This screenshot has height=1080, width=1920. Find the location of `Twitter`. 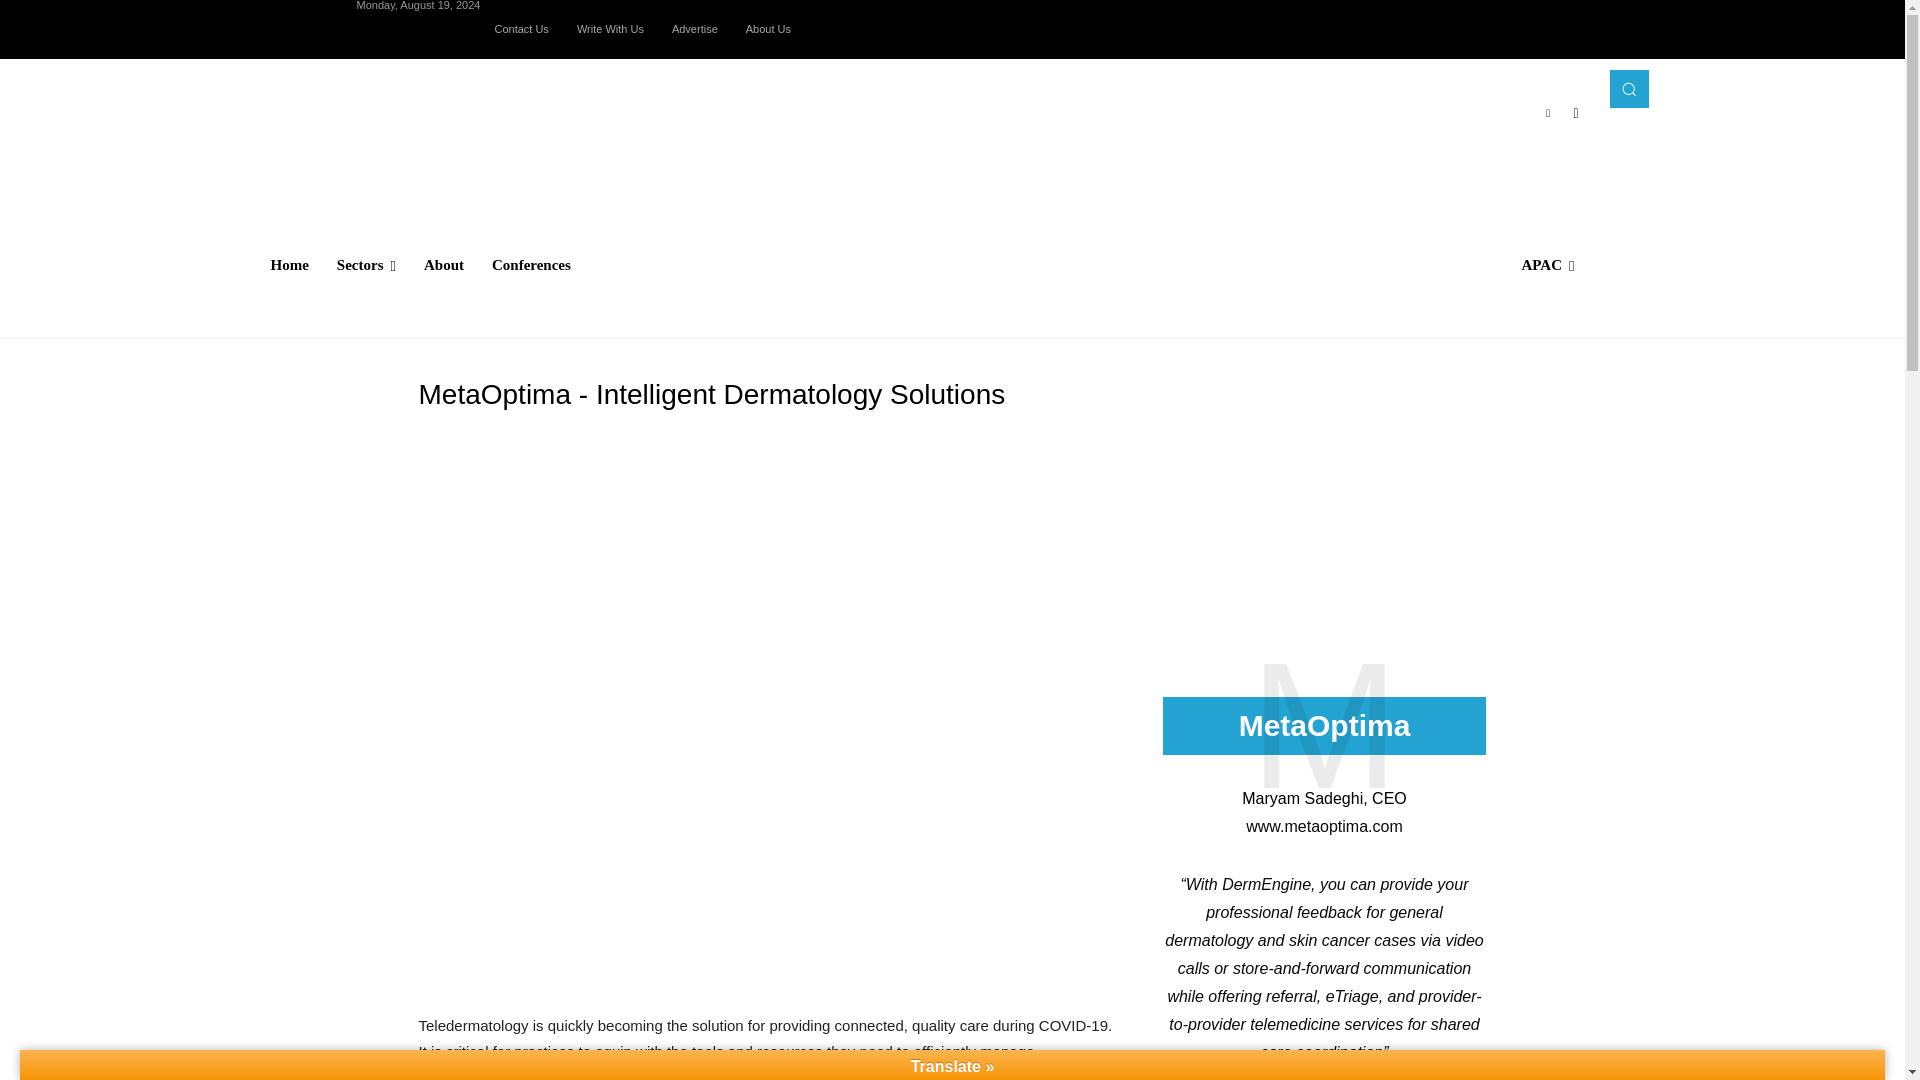

Twitter is located at coordinates (1576, 113).